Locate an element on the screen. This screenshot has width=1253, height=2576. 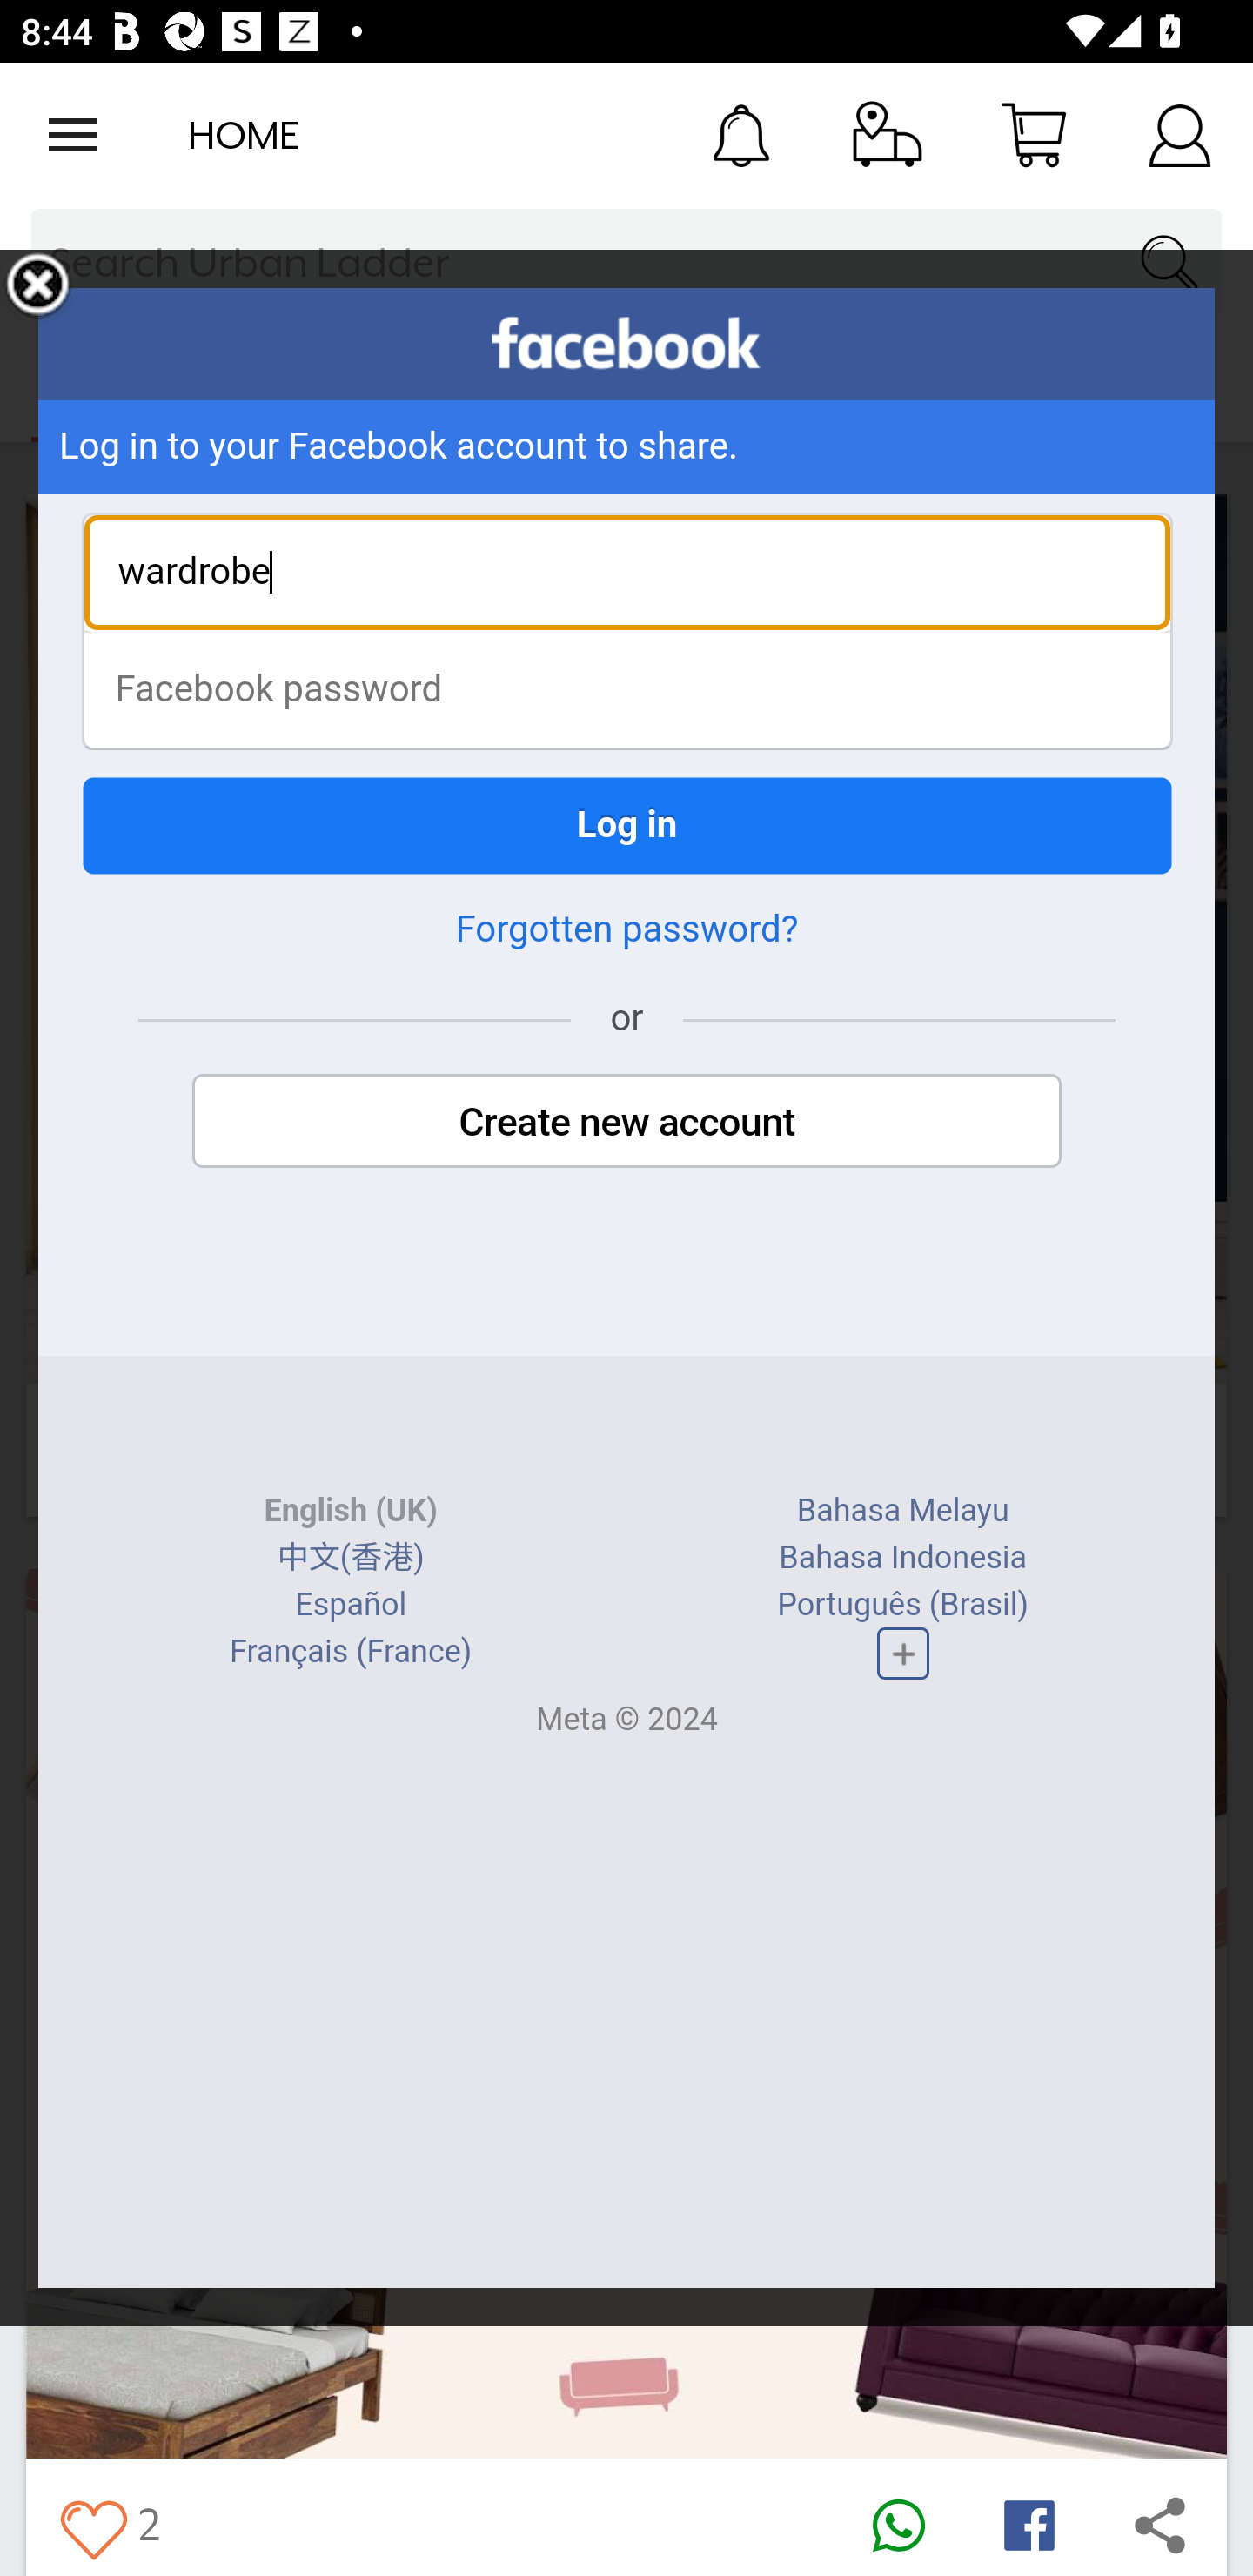
Complete list of languages is located at coordinates (901, 1654).